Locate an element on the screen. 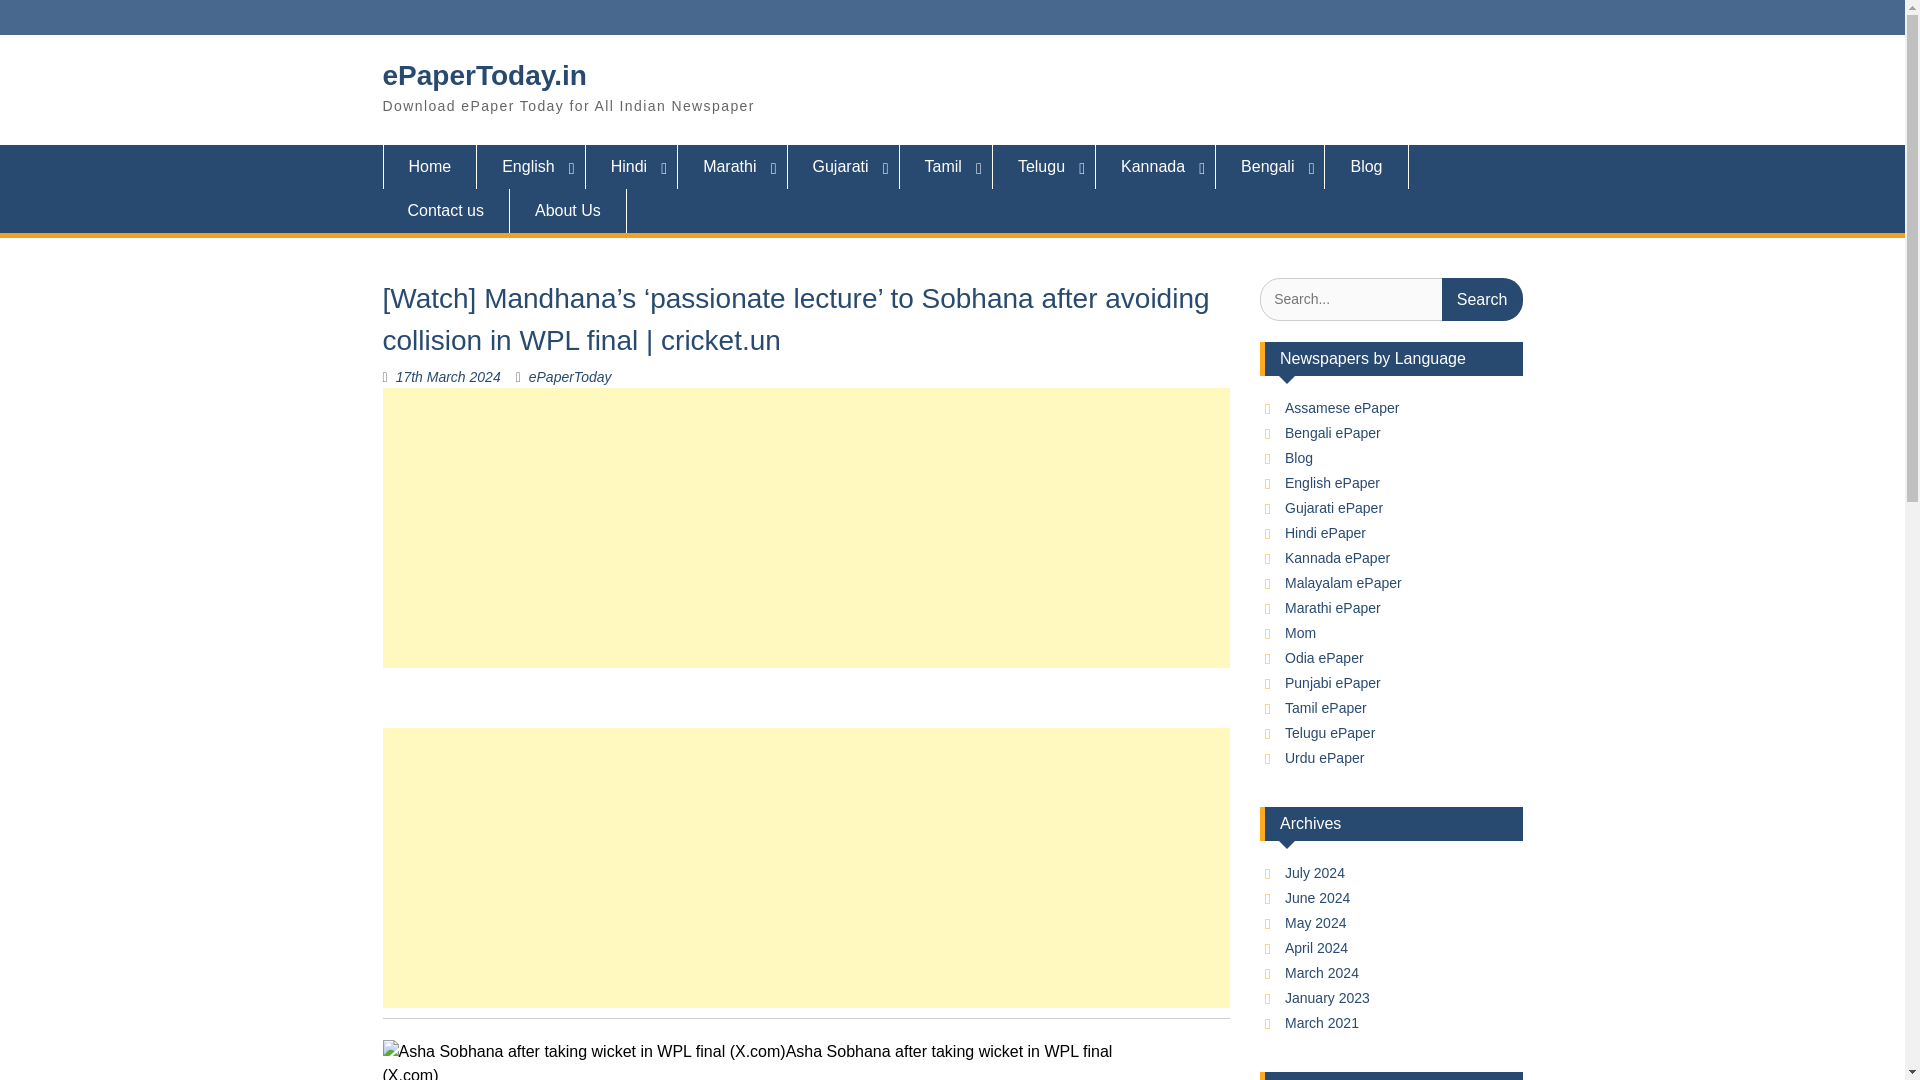  English is located at coordinates (530, 166).